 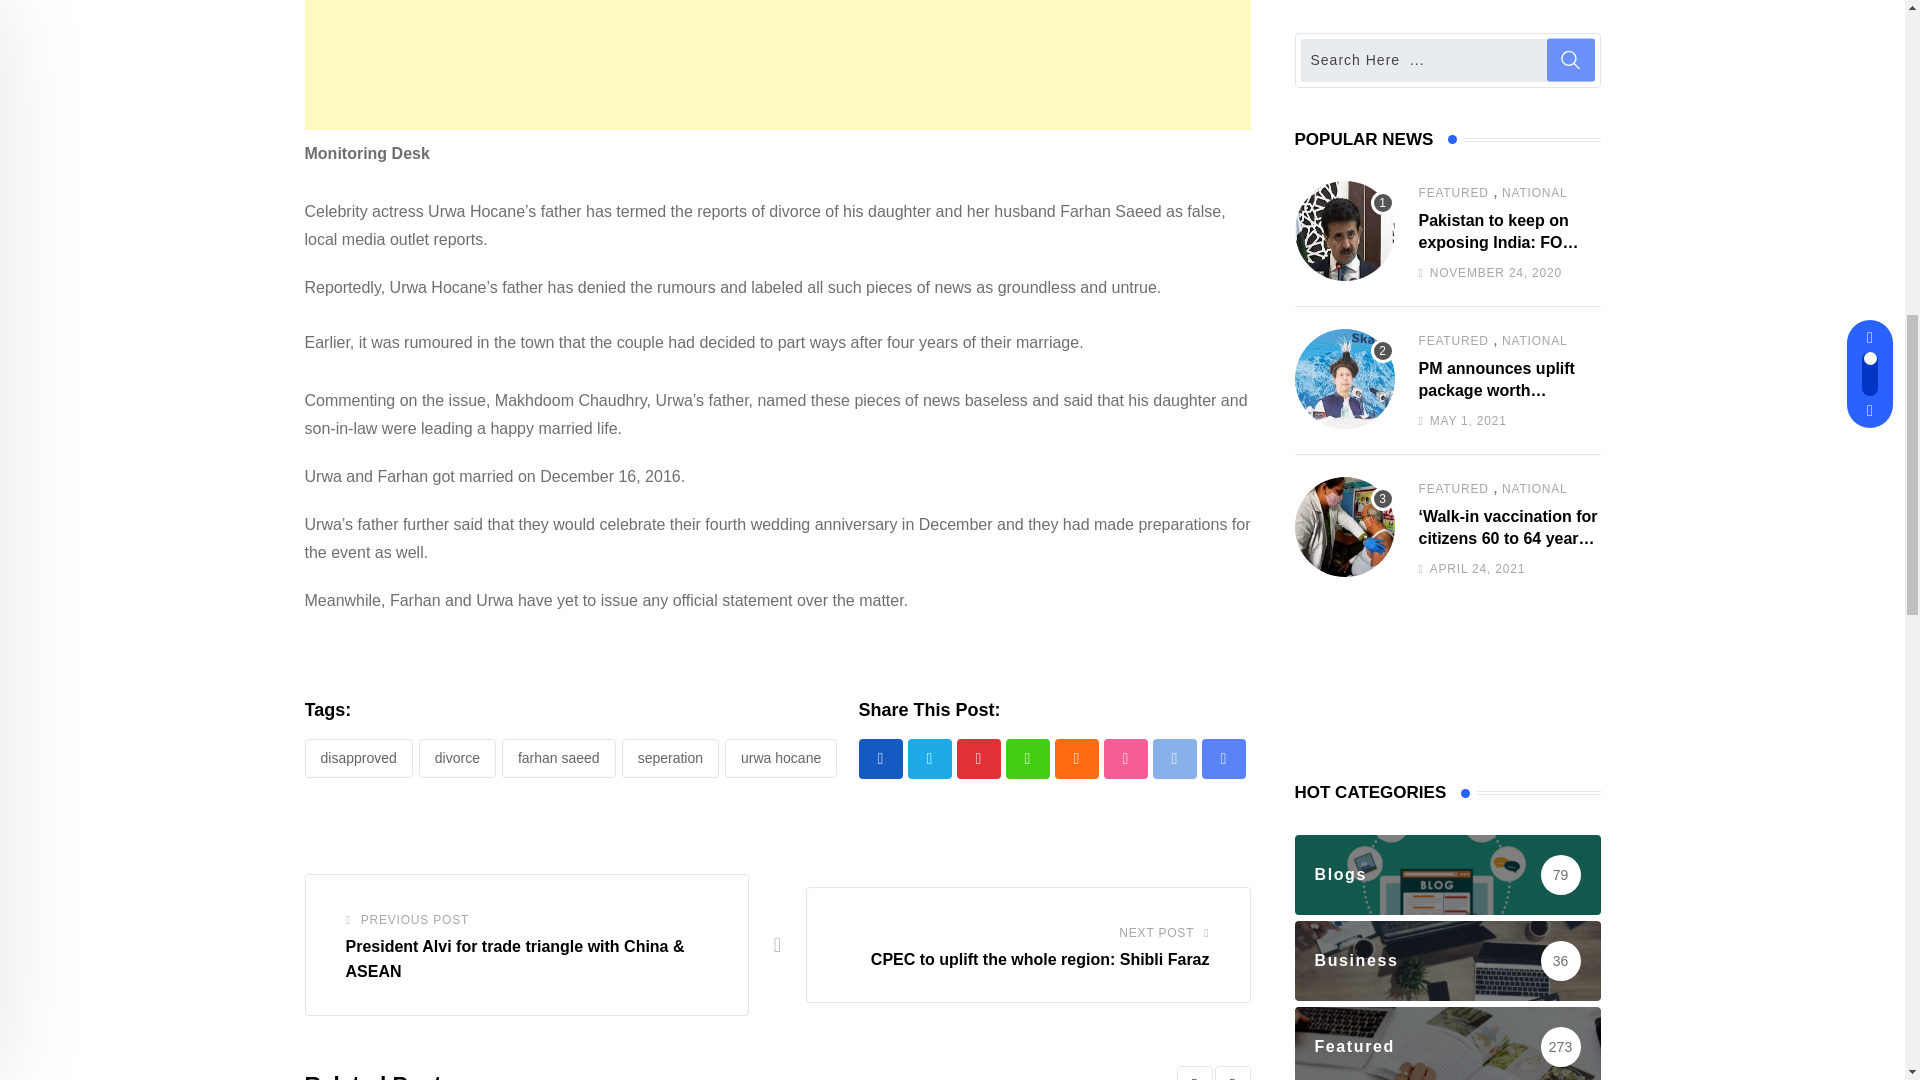 I want to click on Advertisement, so click(x=776, y=64).